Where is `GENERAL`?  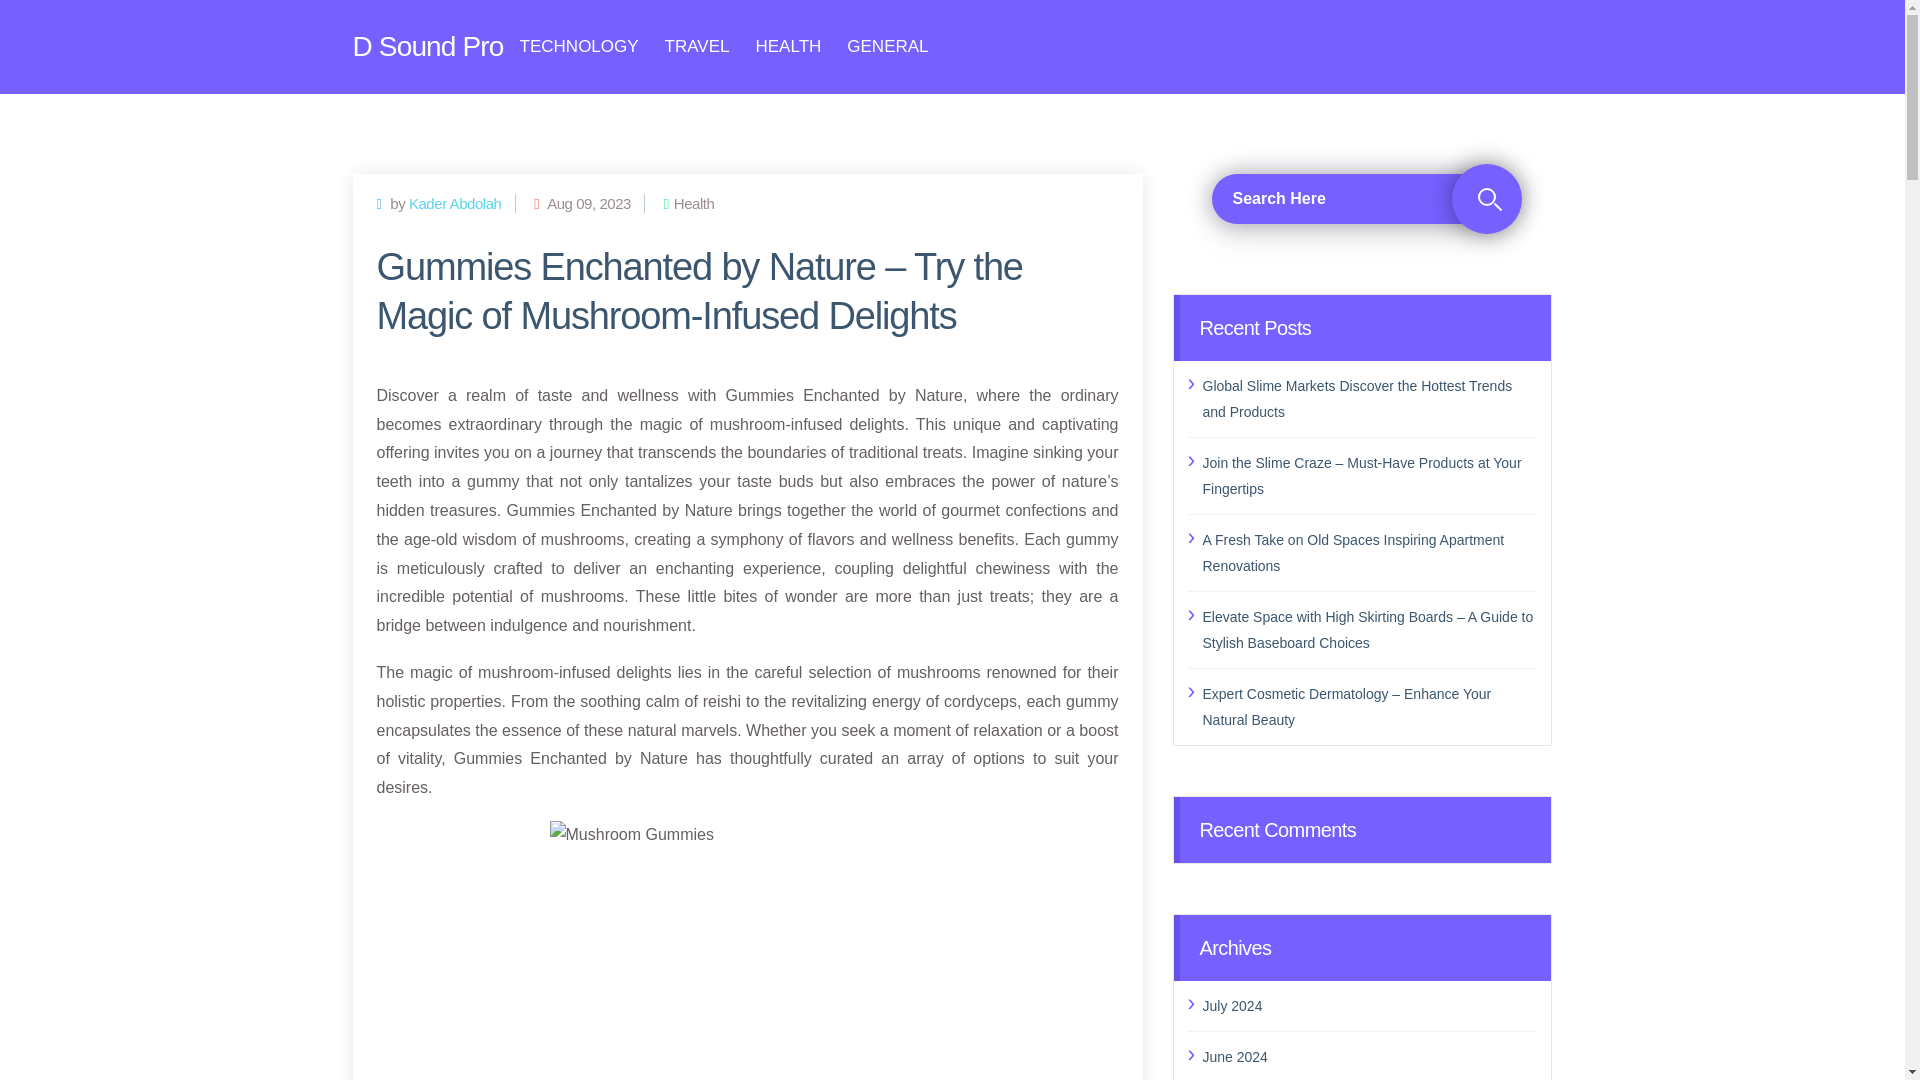
GENERAL is located at coordinates (886, 46).